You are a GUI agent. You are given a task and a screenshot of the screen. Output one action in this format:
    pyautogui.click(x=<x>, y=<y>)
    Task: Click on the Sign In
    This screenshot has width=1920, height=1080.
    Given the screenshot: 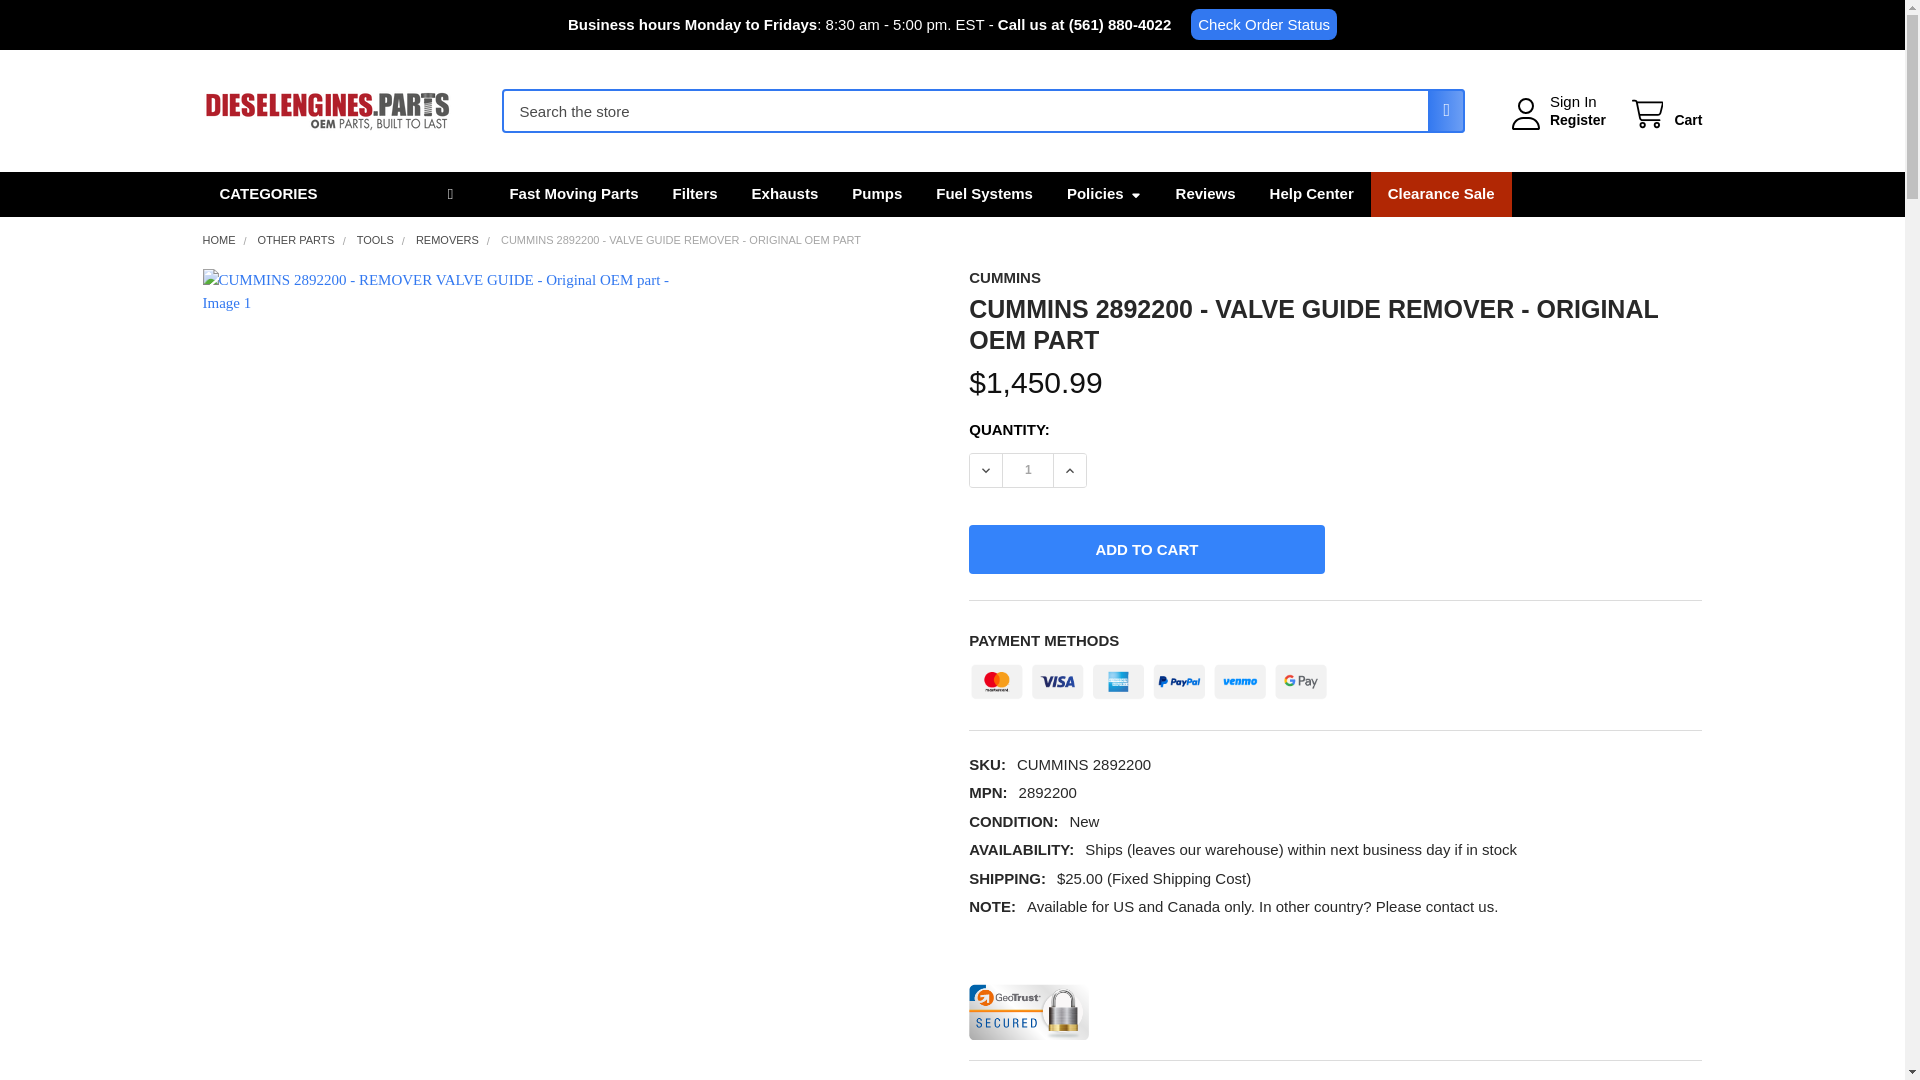 What is the action you would take?
    pyautogui.click(x=1573, y=102)
    